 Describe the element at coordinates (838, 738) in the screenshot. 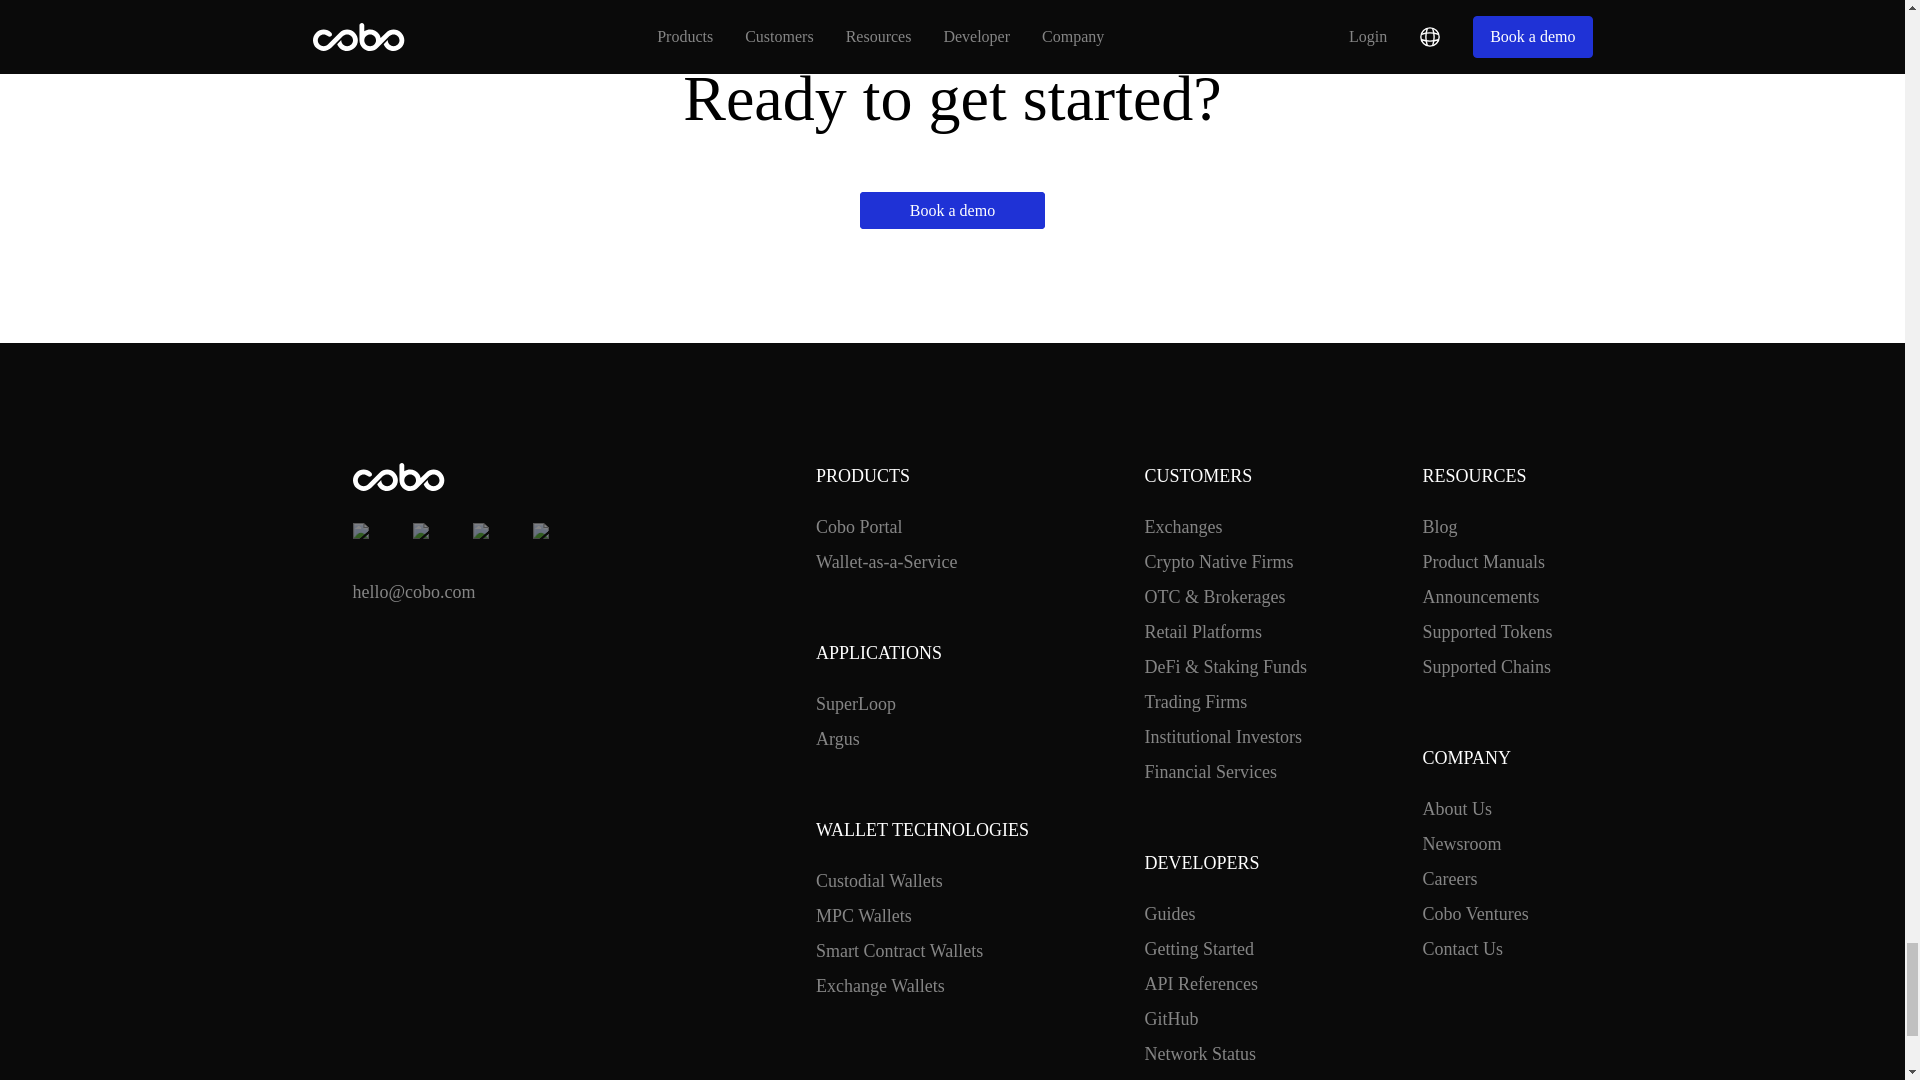

I see `Argus` at that location.